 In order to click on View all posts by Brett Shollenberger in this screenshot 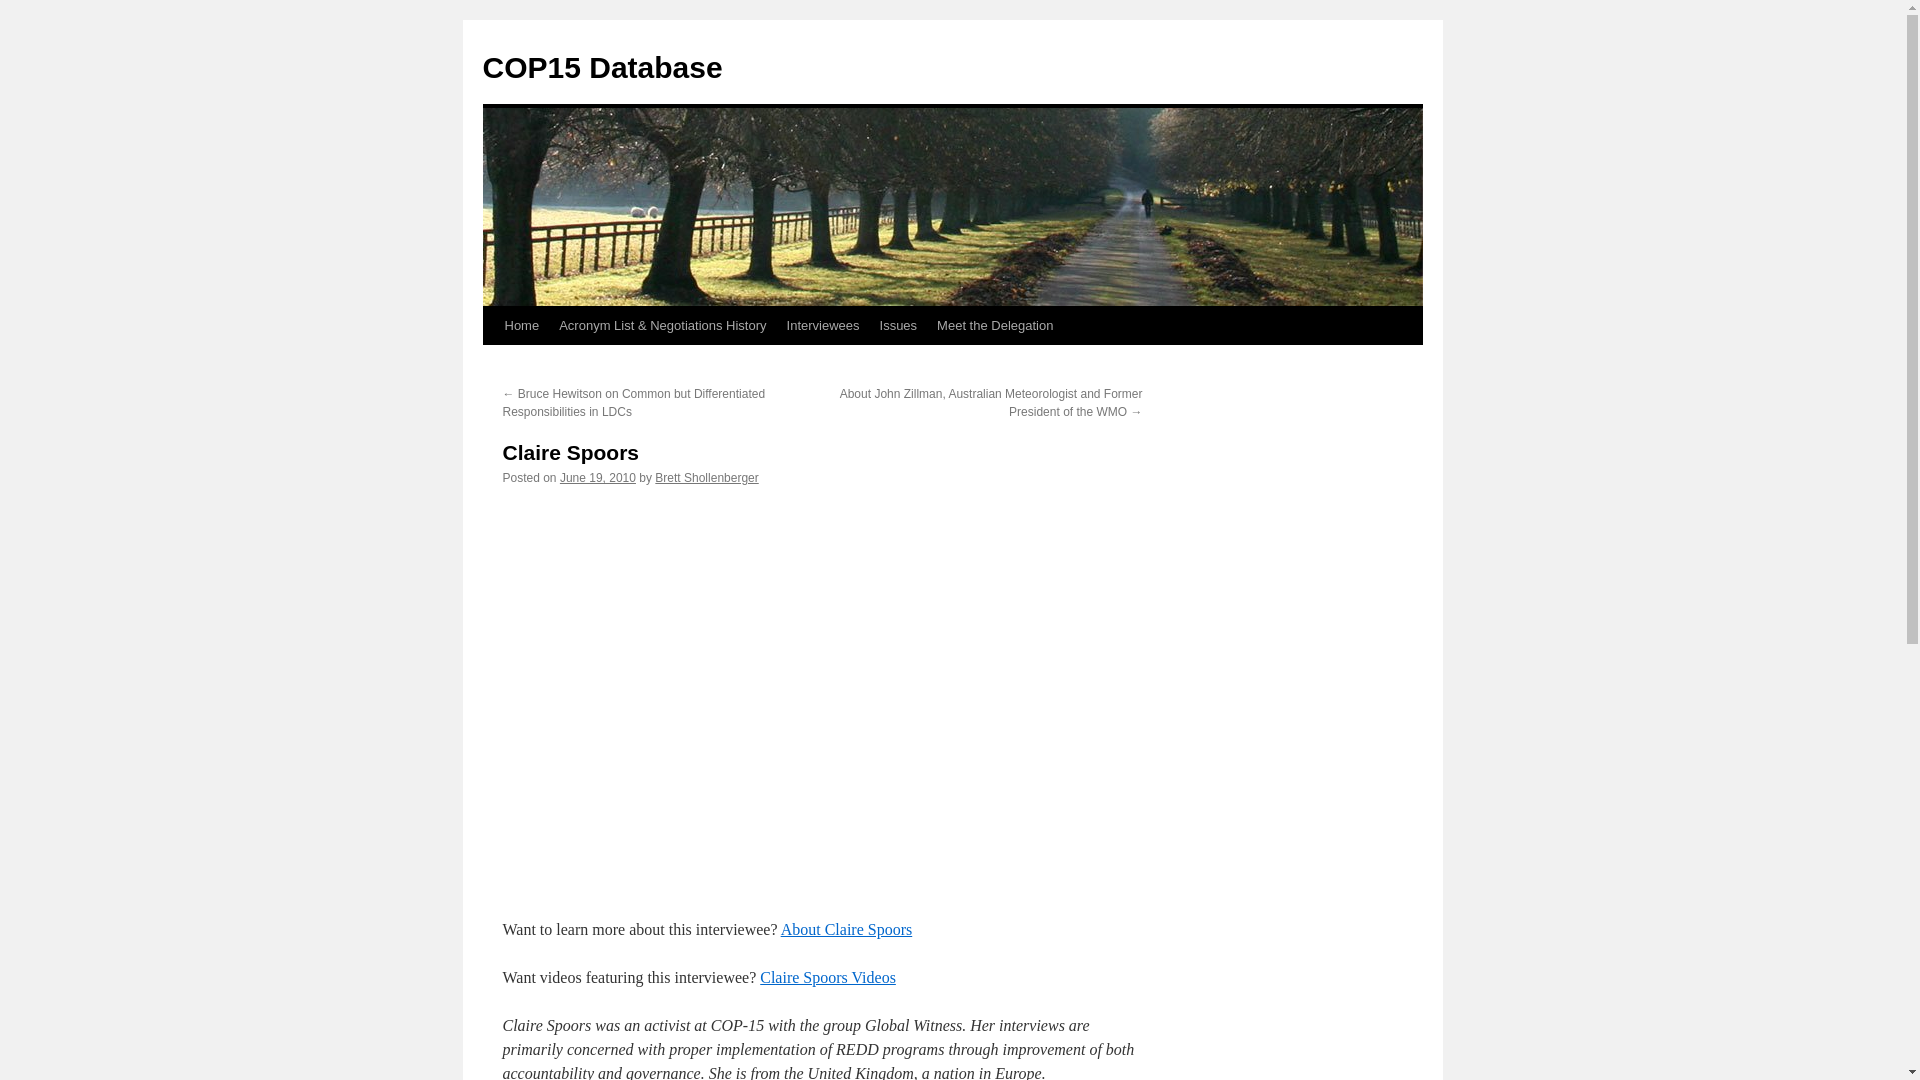, I will do `click(706, 477)`.